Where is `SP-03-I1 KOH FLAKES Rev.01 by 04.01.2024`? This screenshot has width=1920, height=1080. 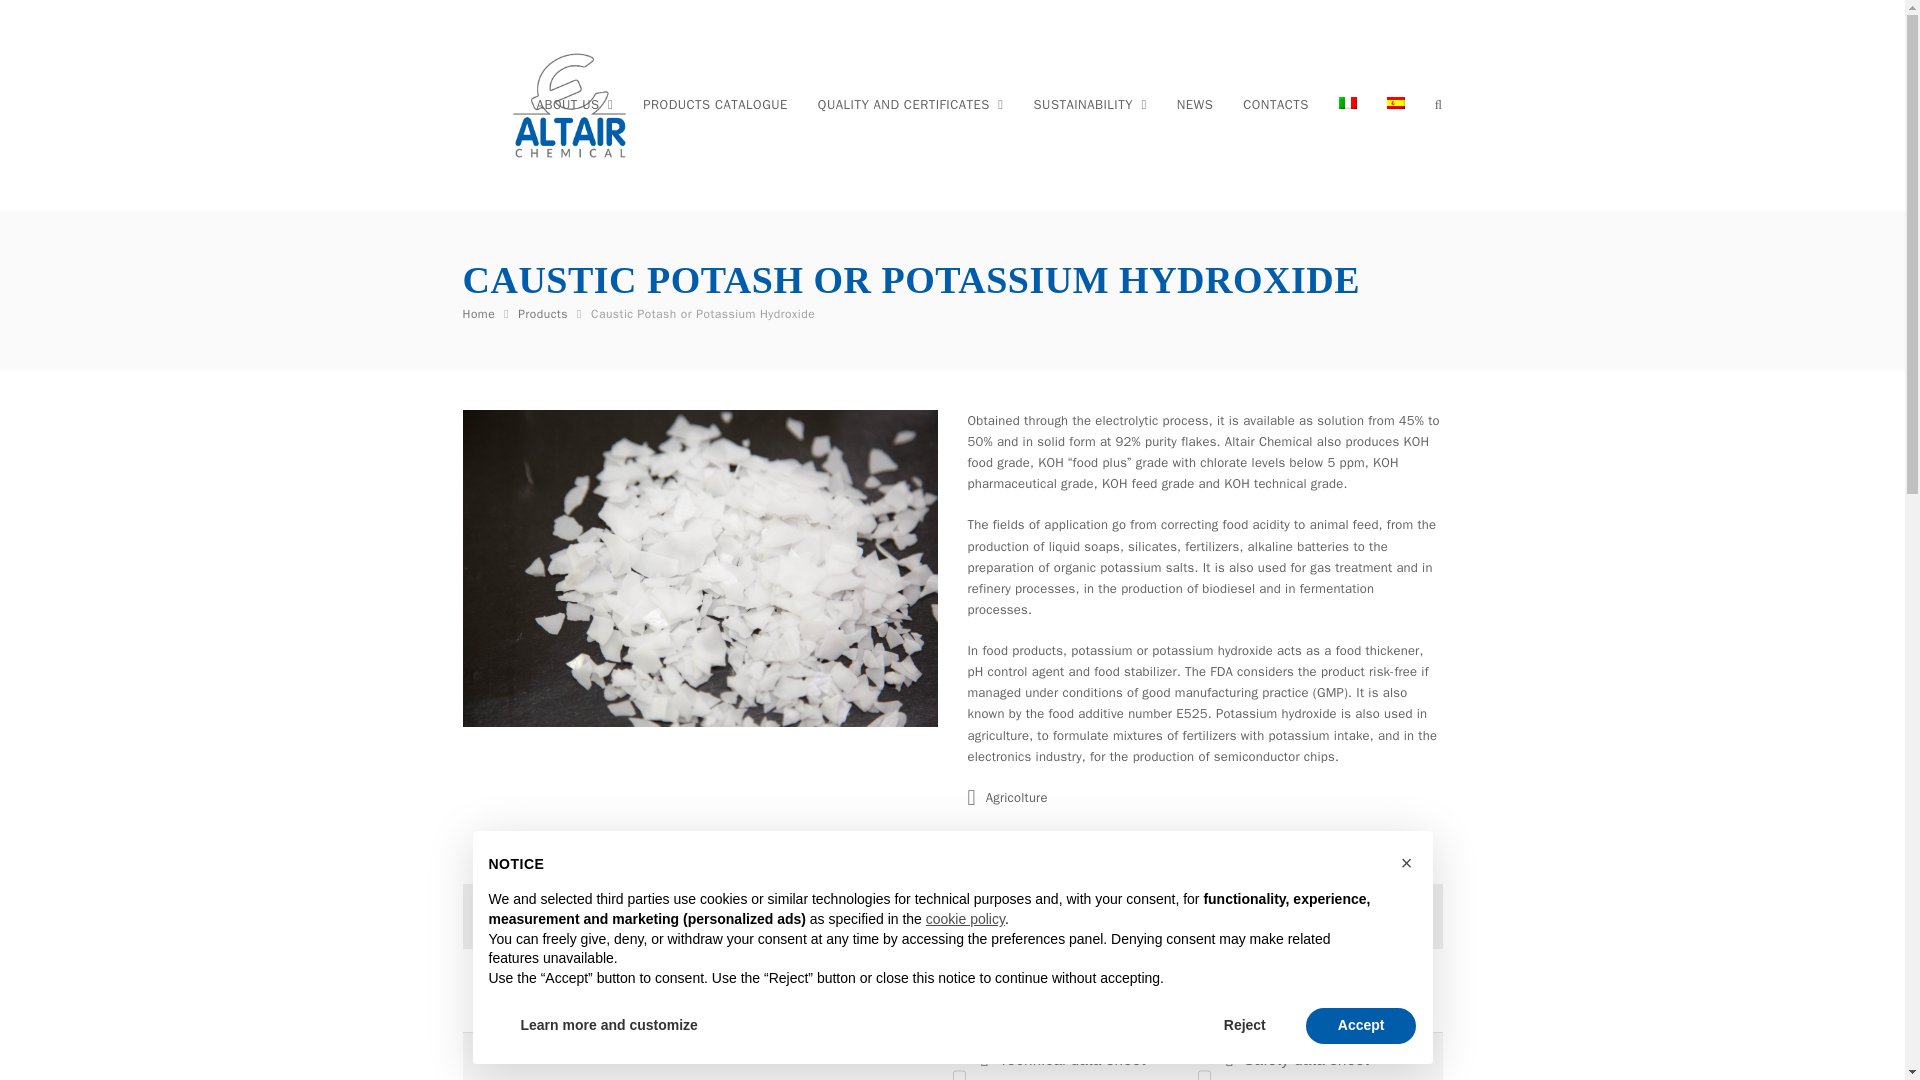
SP-03-I1 KOH FLAKES Rev.01 by 04.01.2024 is located at coordinates (1062, 990).